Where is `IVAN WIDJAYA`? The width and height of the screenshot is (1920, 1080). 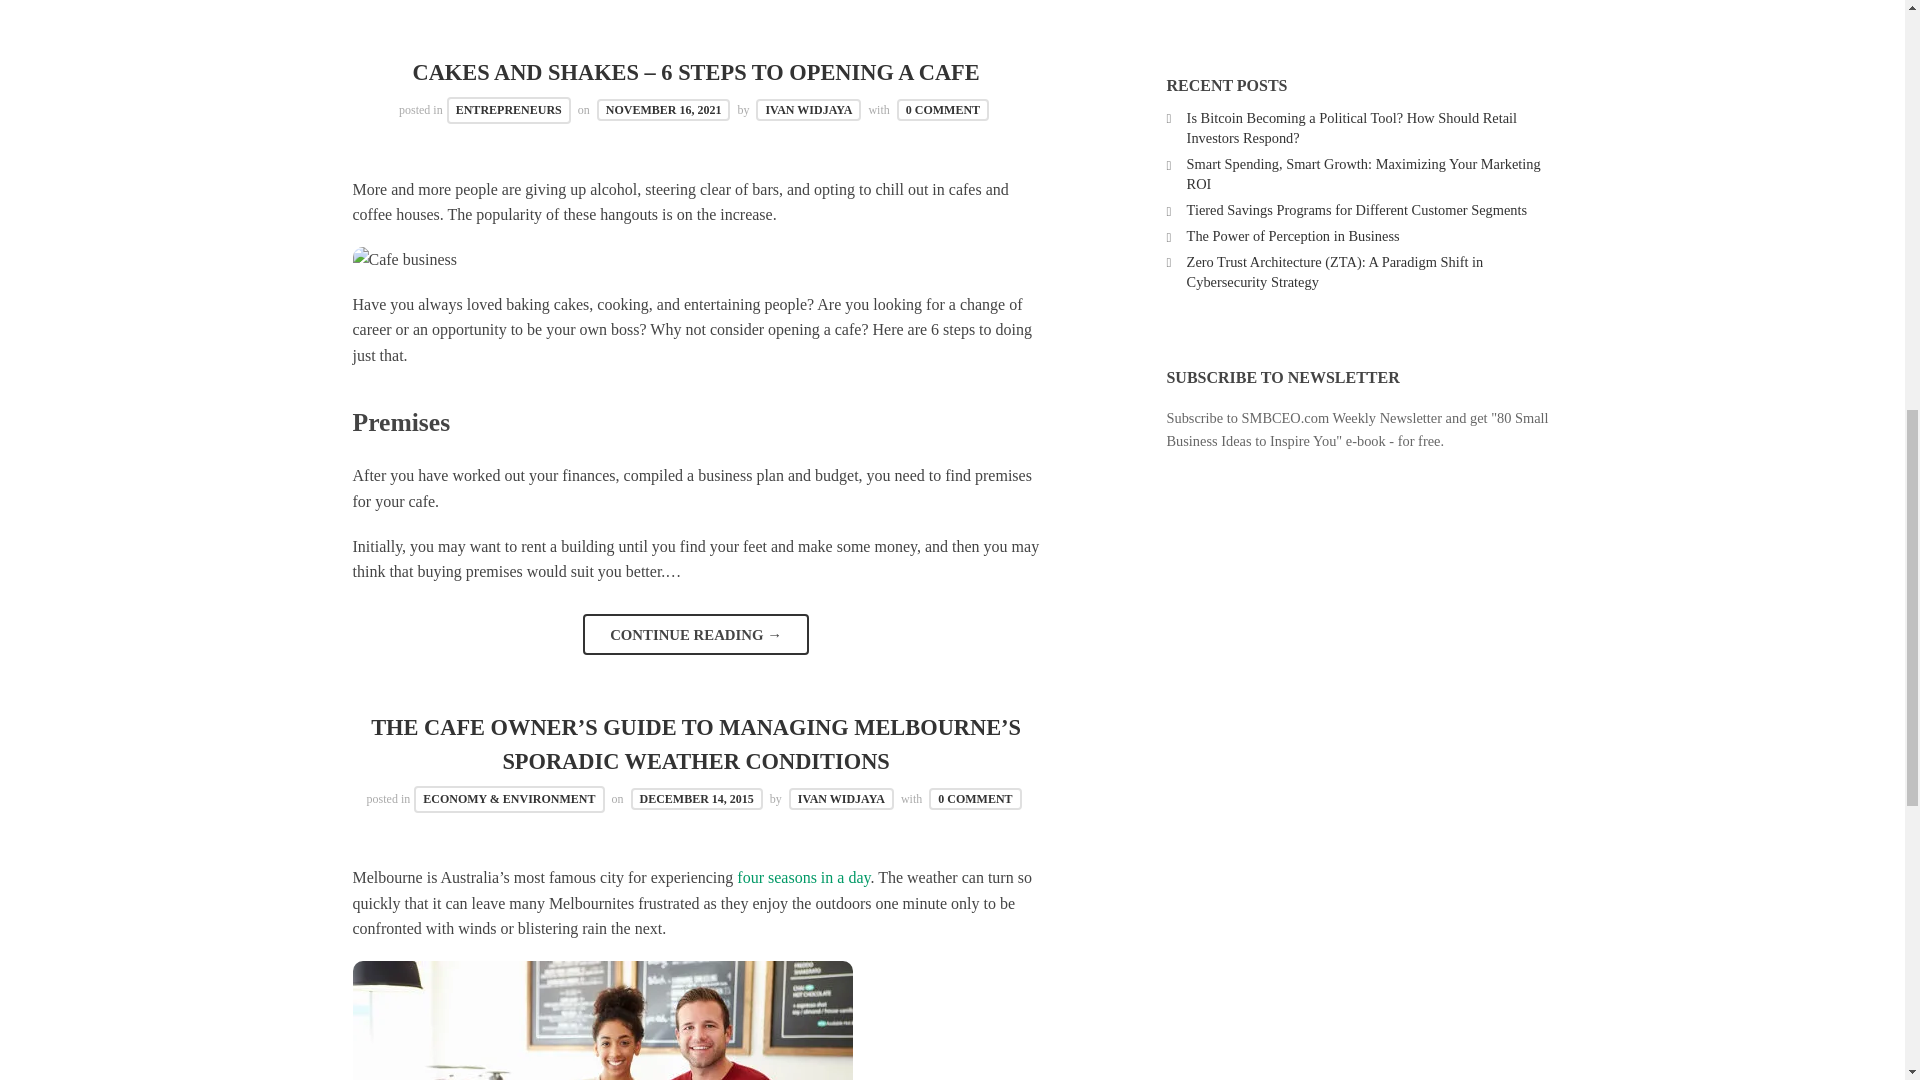 IVAN WIDJAYA is located at coordinates (808, 110).